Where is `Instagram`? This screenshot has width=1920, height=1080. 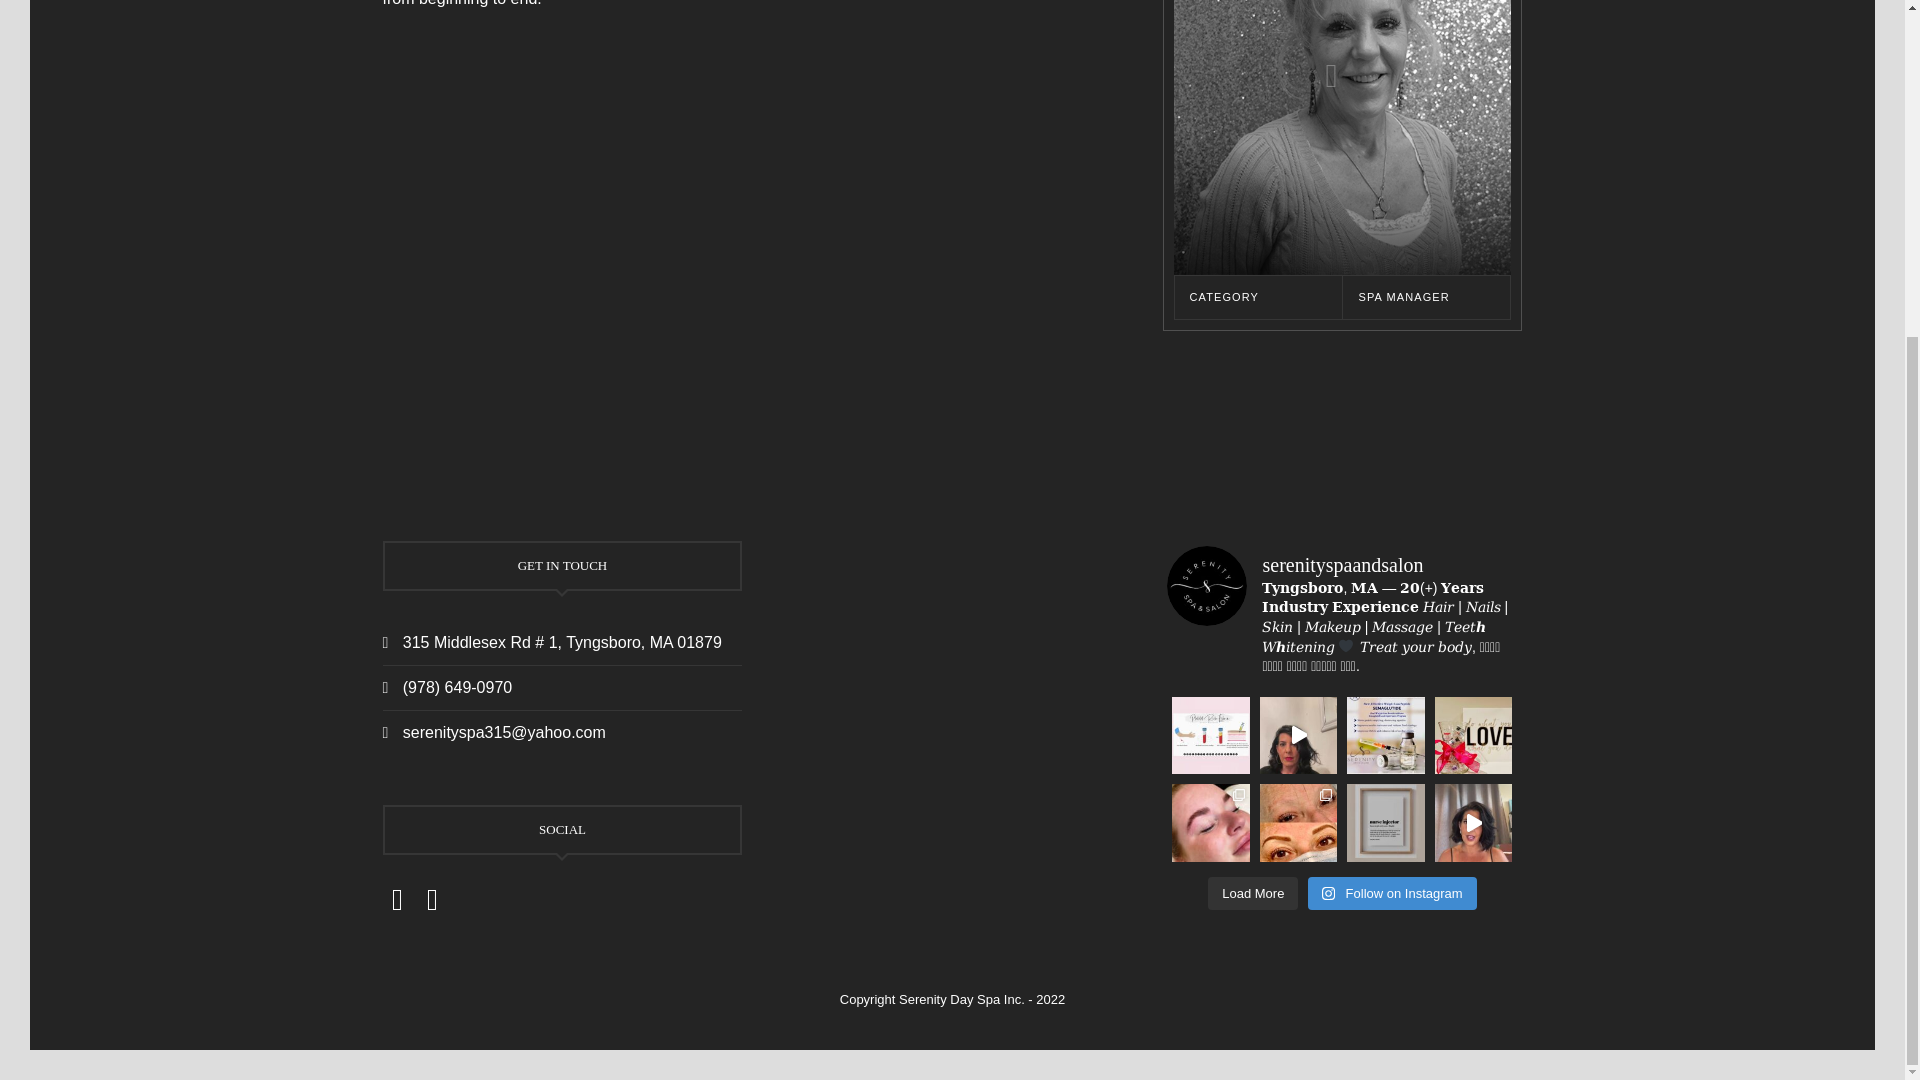 Instagram is located at coordinates (432, 899).